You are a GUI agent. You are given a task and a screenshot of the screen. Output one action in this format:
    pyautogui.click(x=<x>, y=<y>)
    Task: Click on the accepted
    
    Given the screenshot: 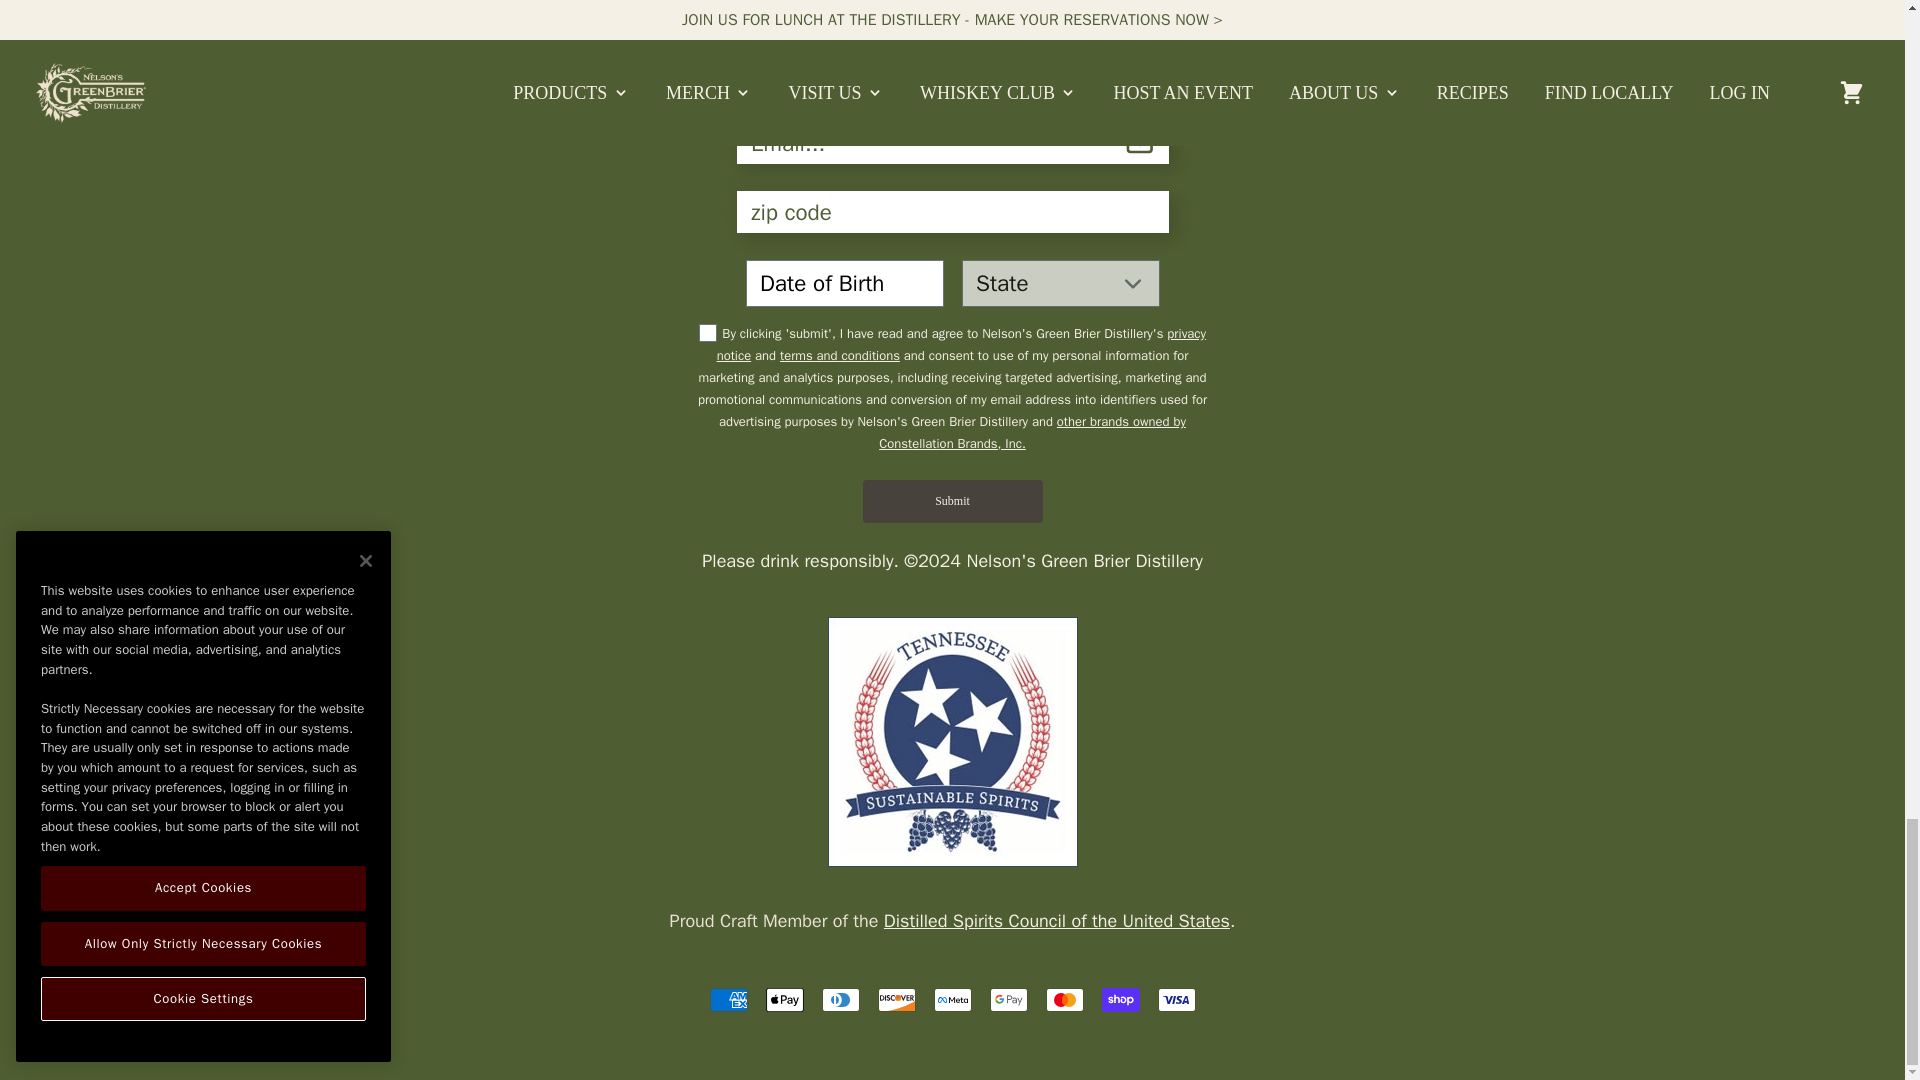 What is the action you would take?
    pyautogui.click(x=707, y=333)
    